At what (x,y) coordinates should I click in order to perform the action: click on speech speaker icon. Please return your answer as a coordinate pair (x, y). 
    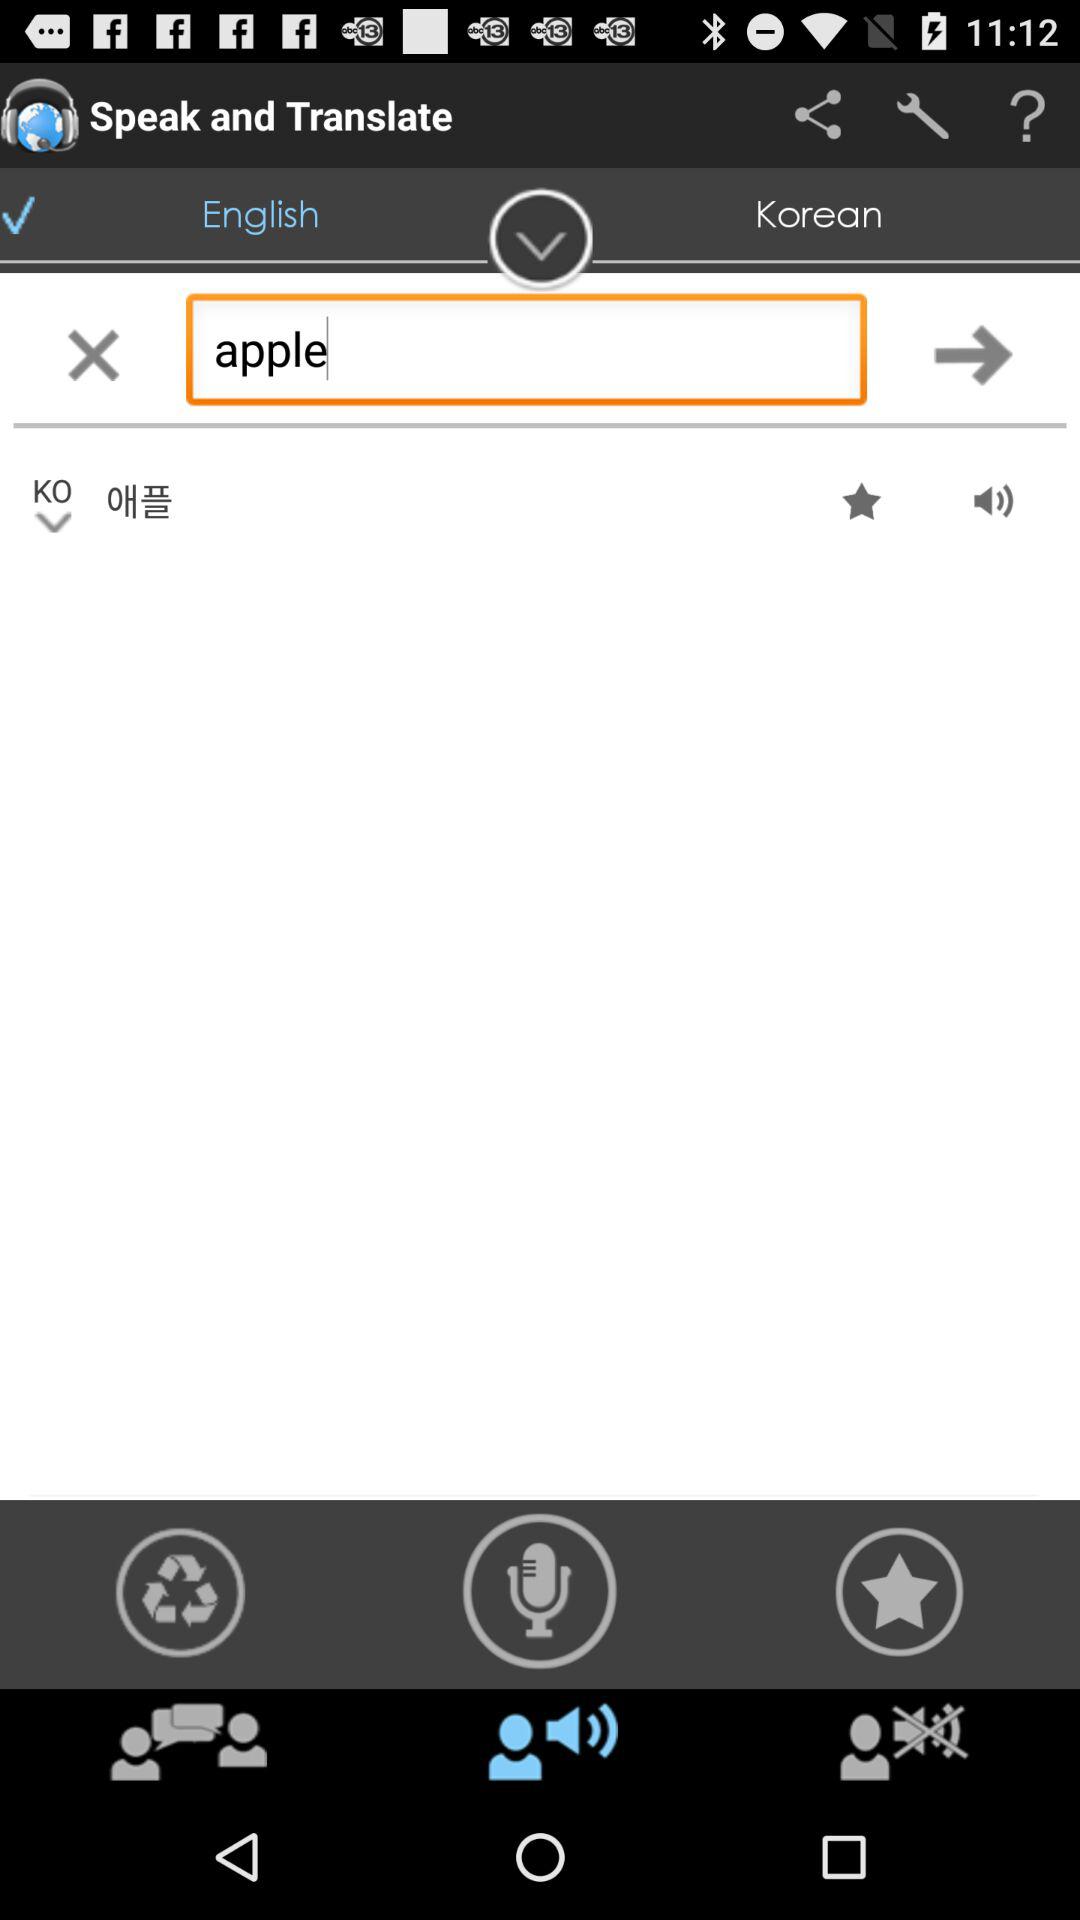
    Looking at the image, I should click on (540, 1592).